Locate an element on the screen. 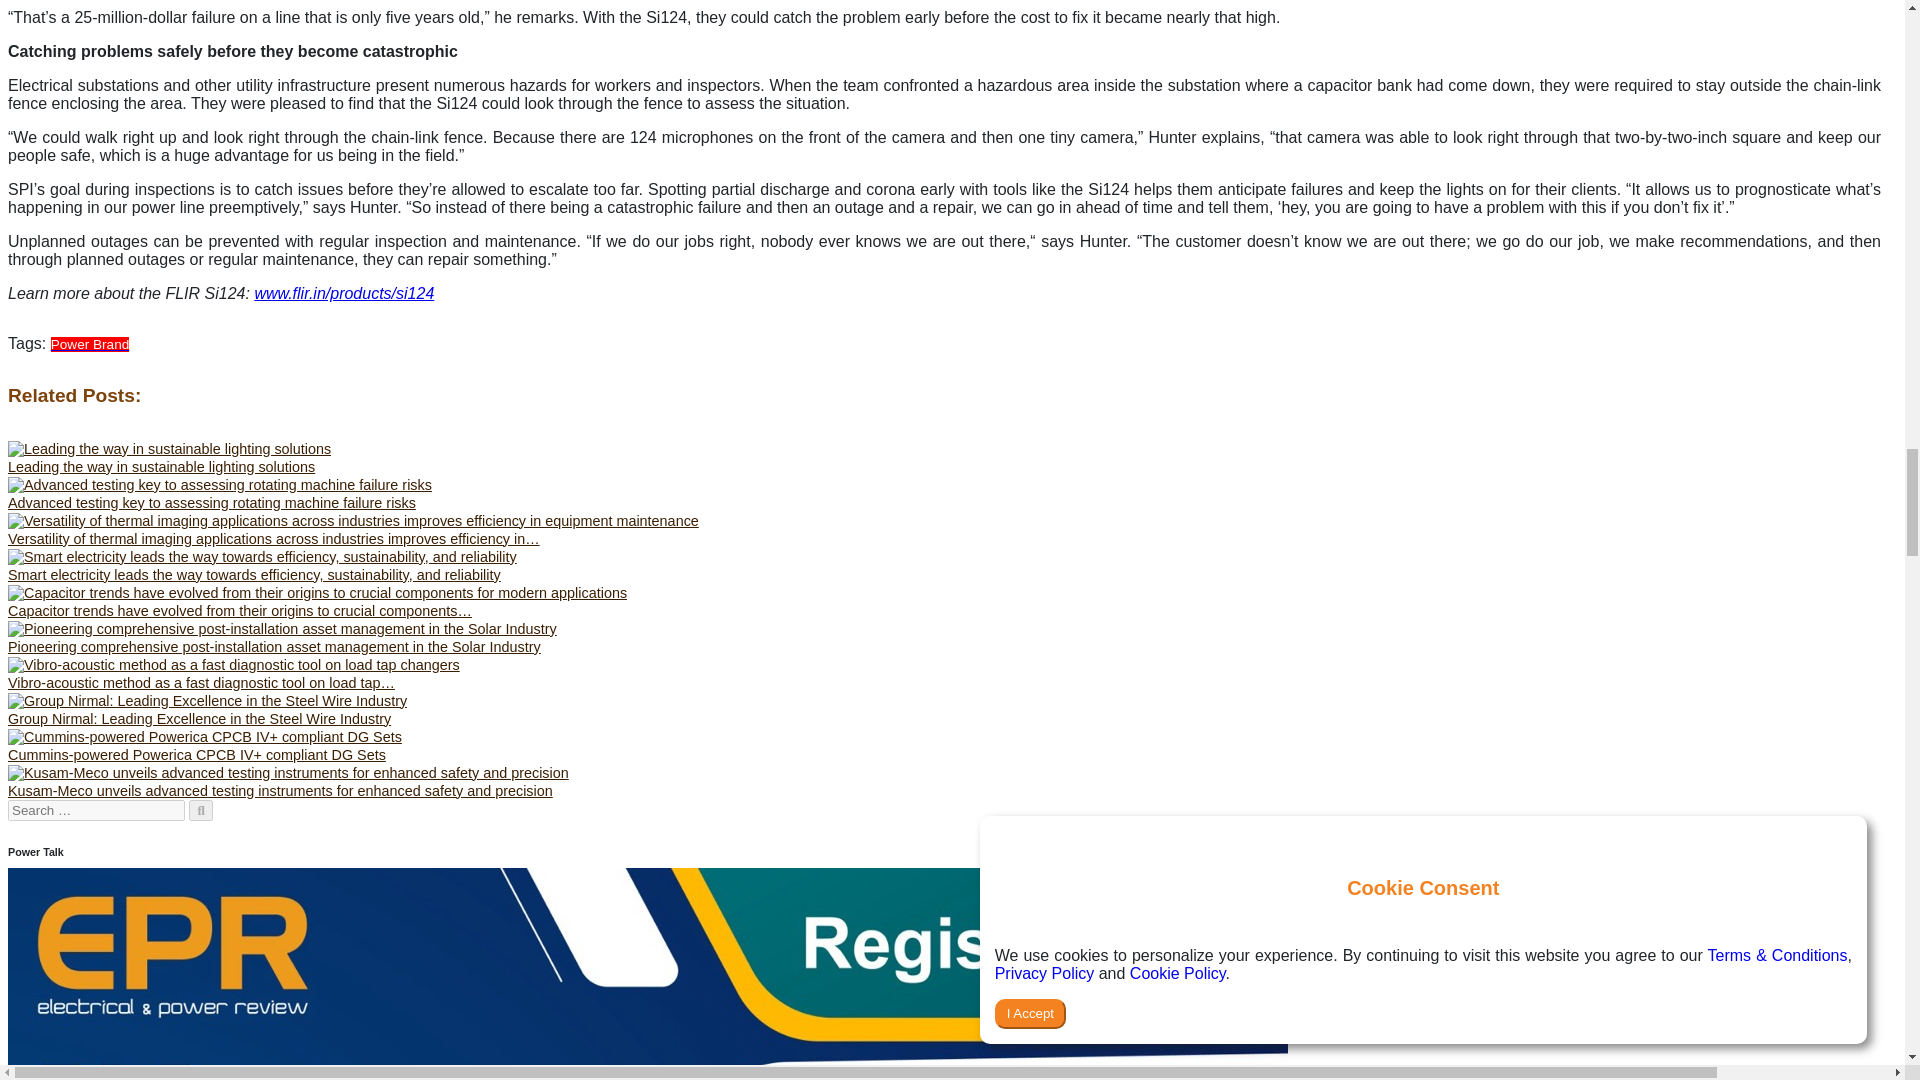 The width and height of the screenshot is (1920, 1080). Leading the way in sustainable lighting solutions is located at coordinates (168, 448).